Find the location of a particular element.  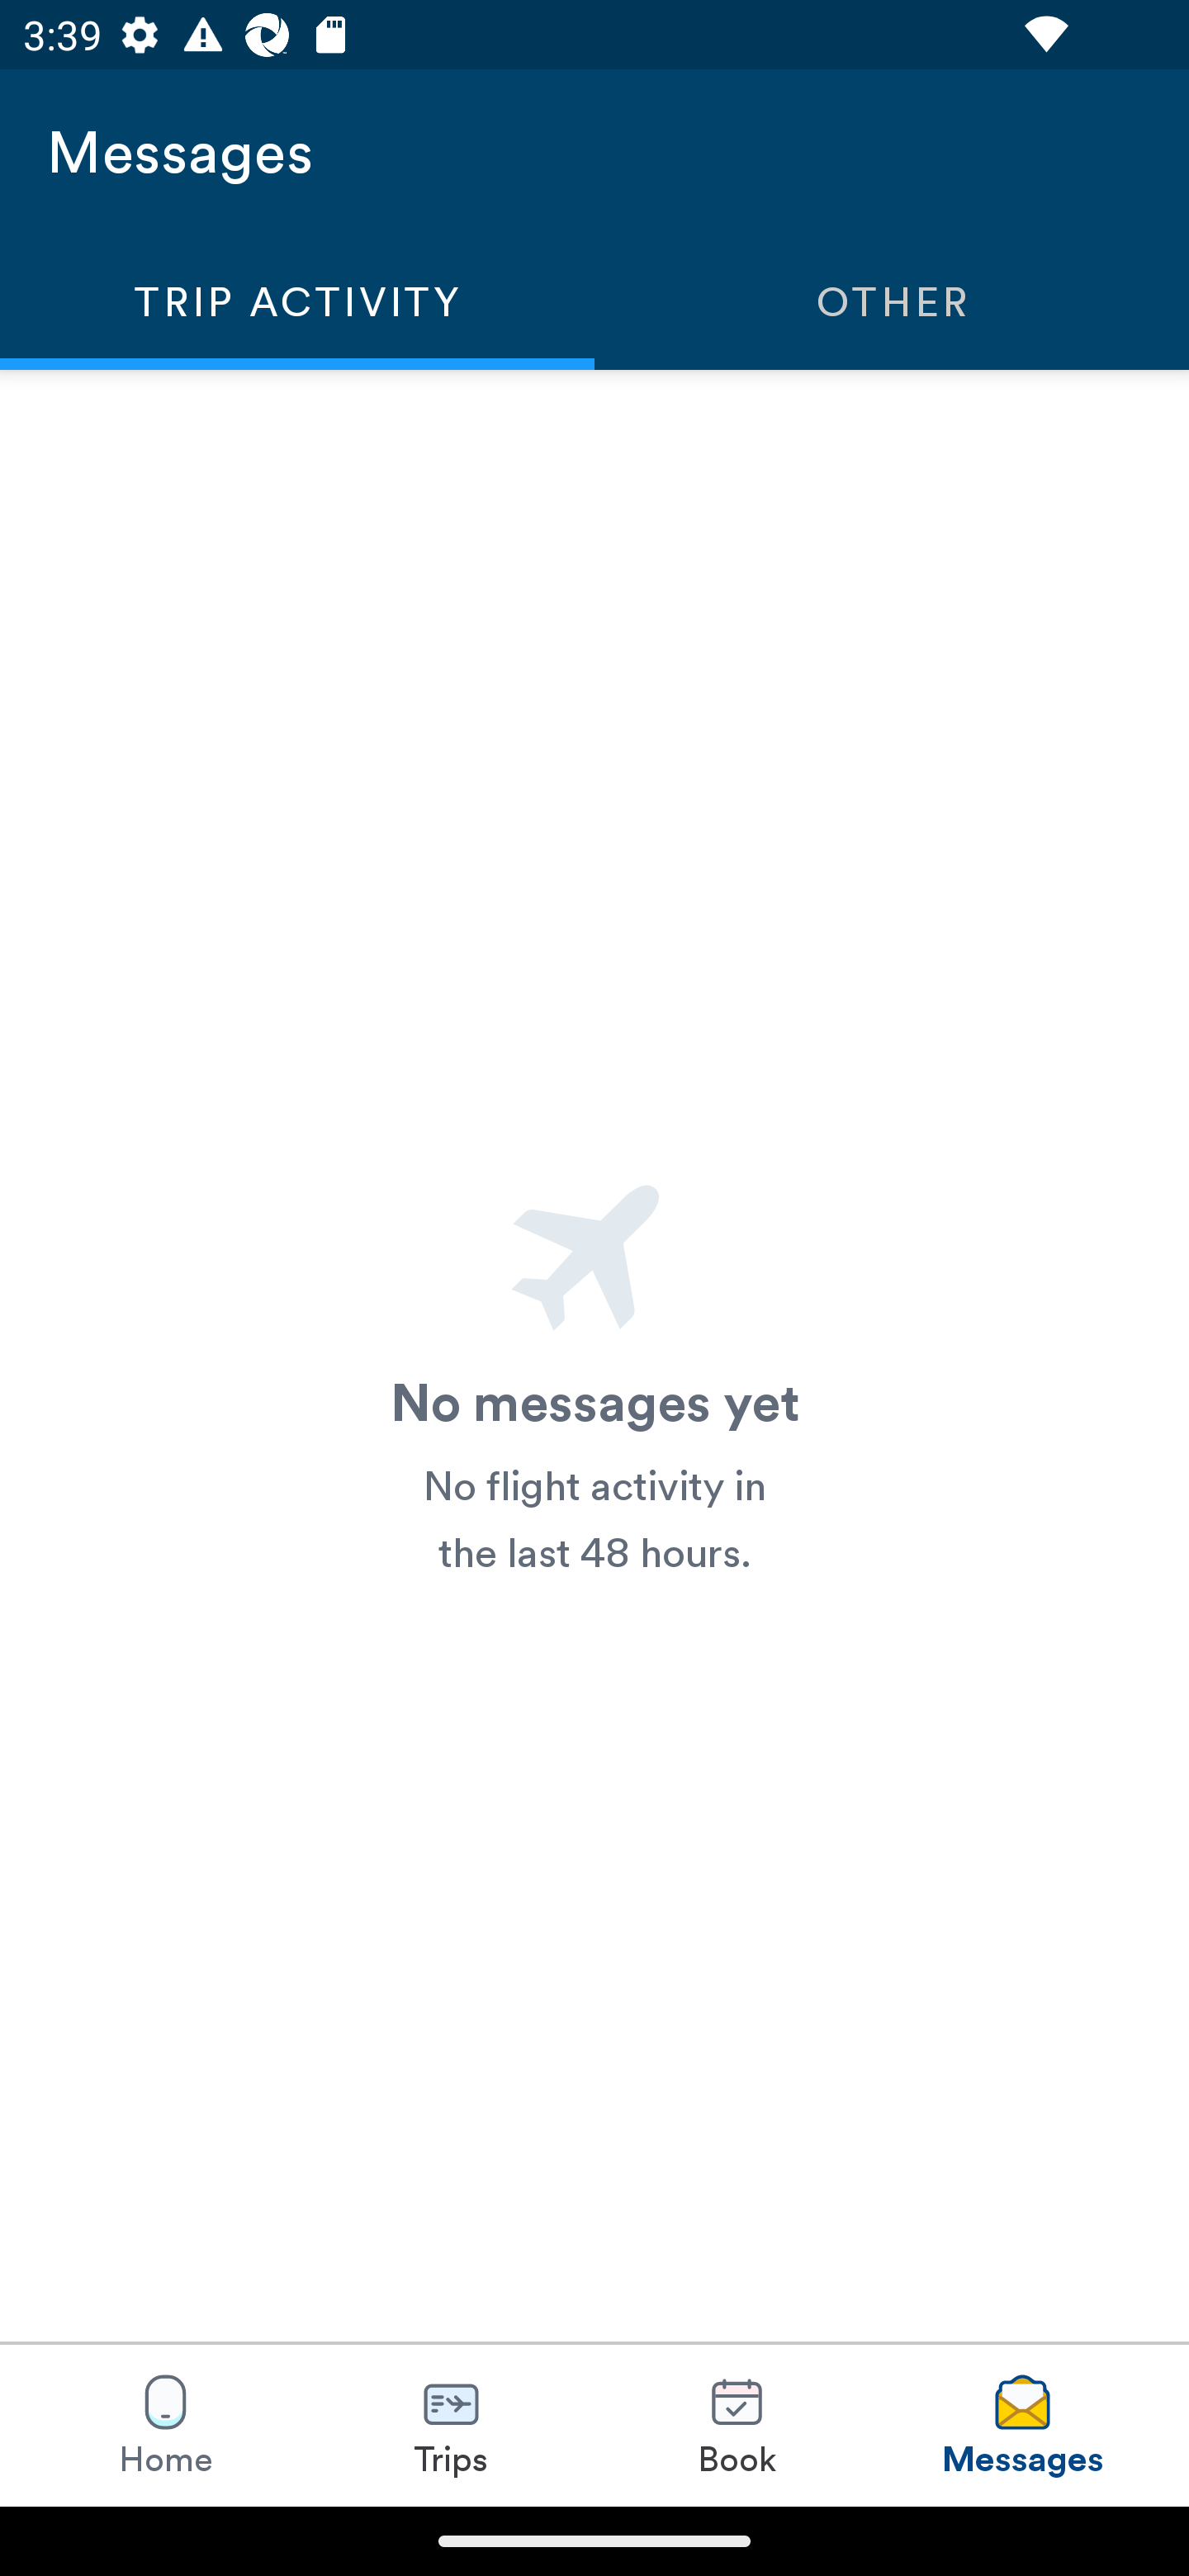

Home is located at coordinates (165, 2425).